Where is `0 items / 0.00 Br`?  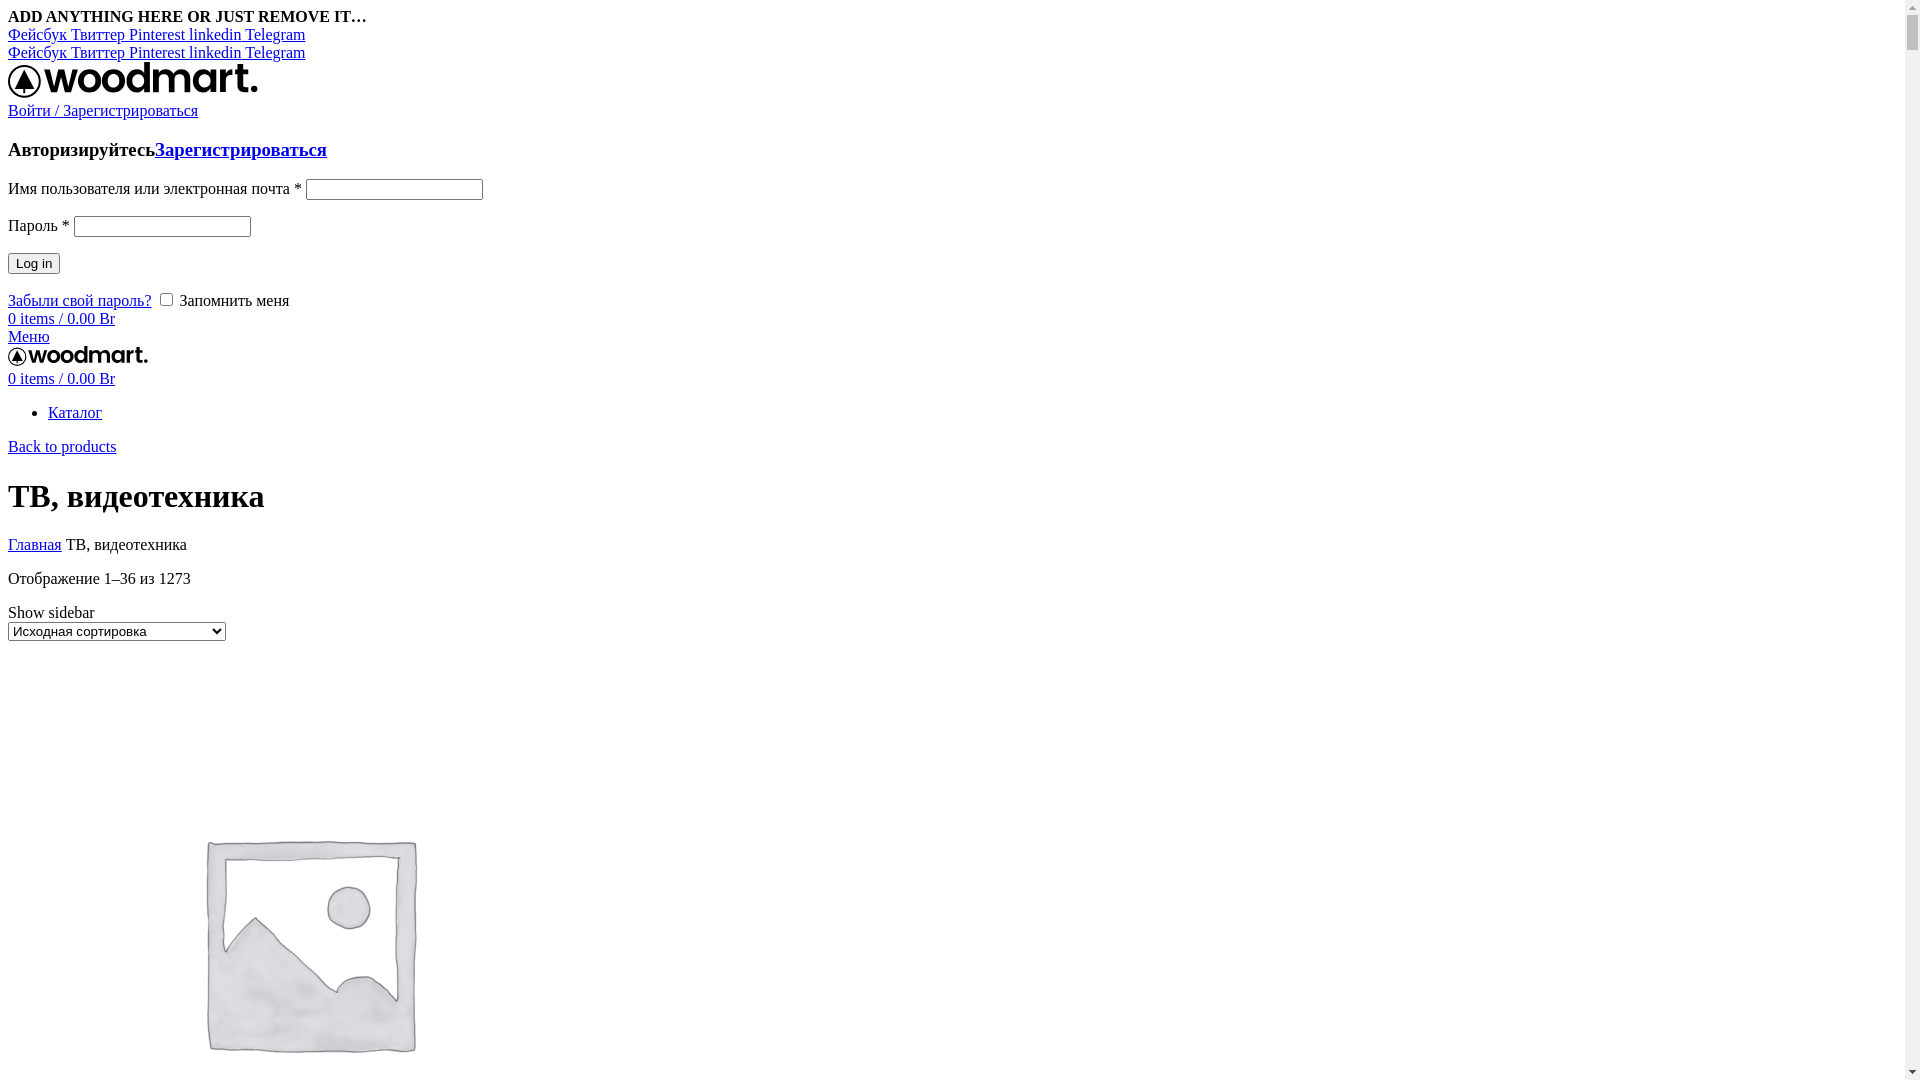
0 items / 0.00 Br is located at coordinates (62, 318).